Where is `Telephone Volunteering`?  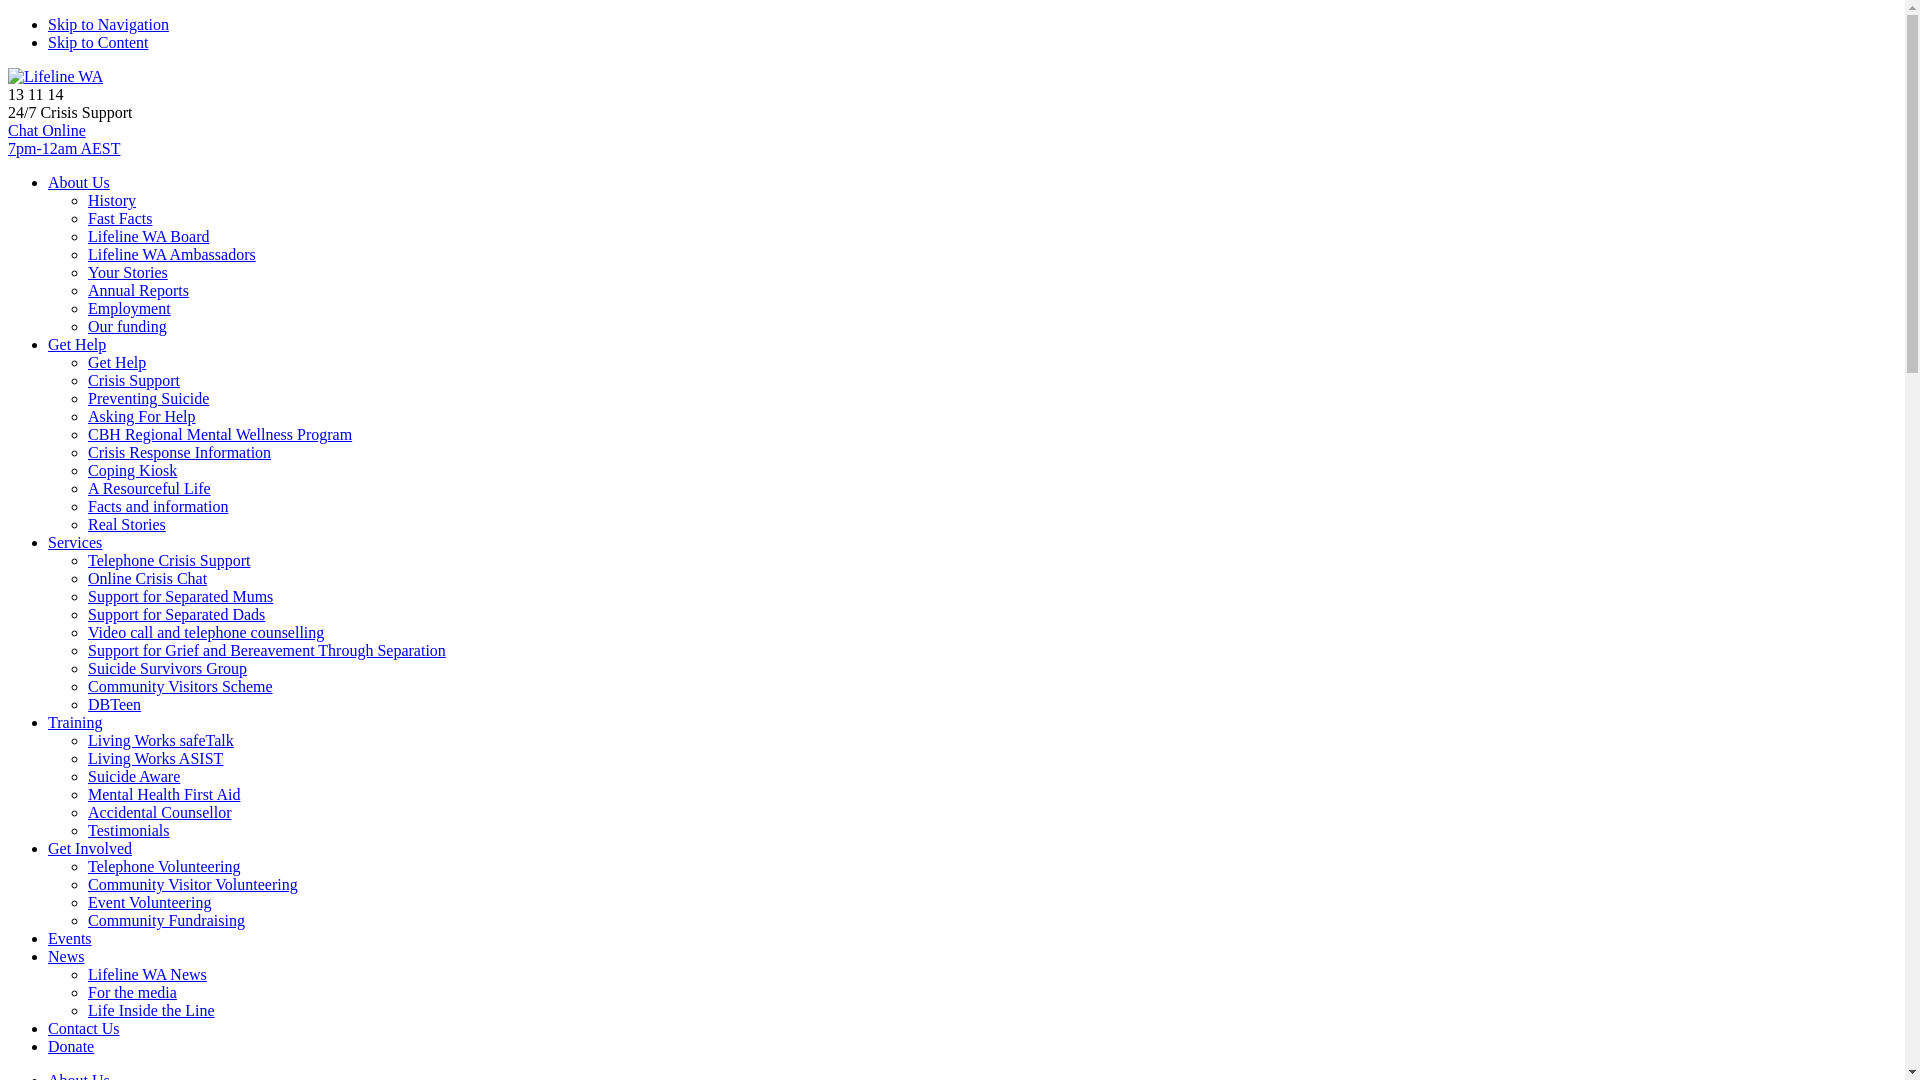 Telephone Volunteering is located at coordinates (164, 866).